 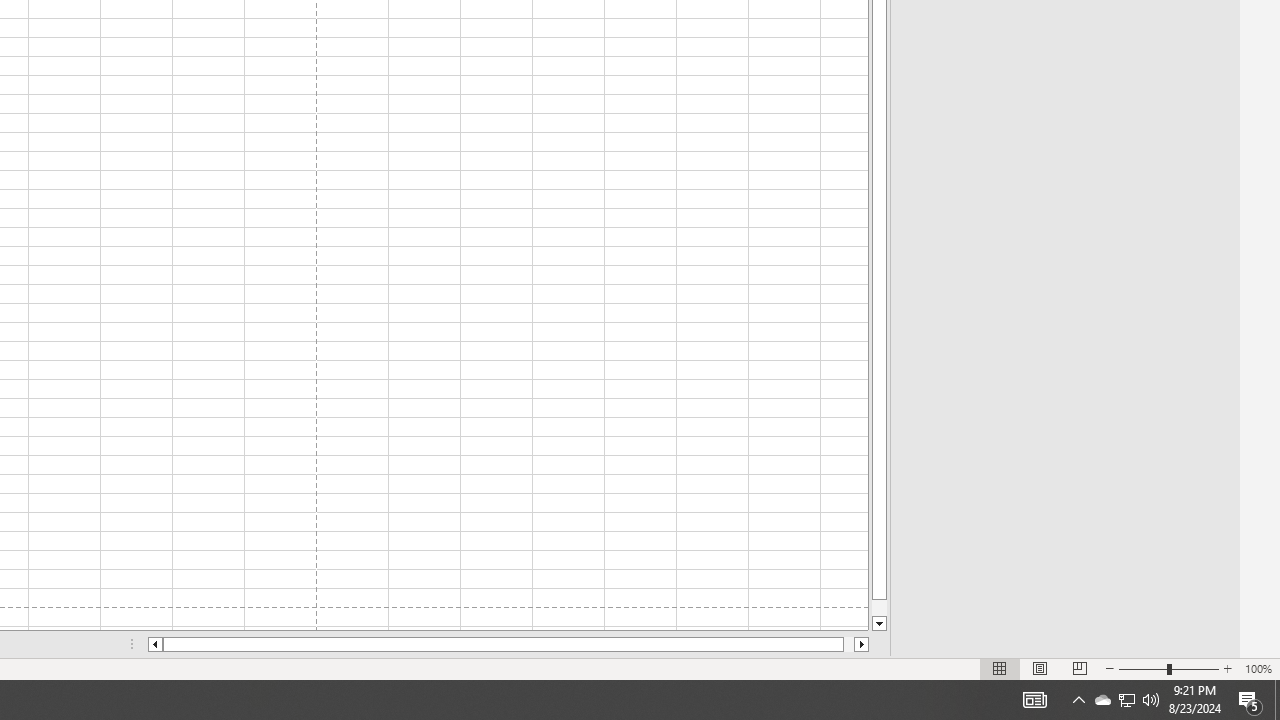 What do you see at coordinates (1142, 668) in the screenshot?
I see `Show desktop` at bounding box center [1142, 668].